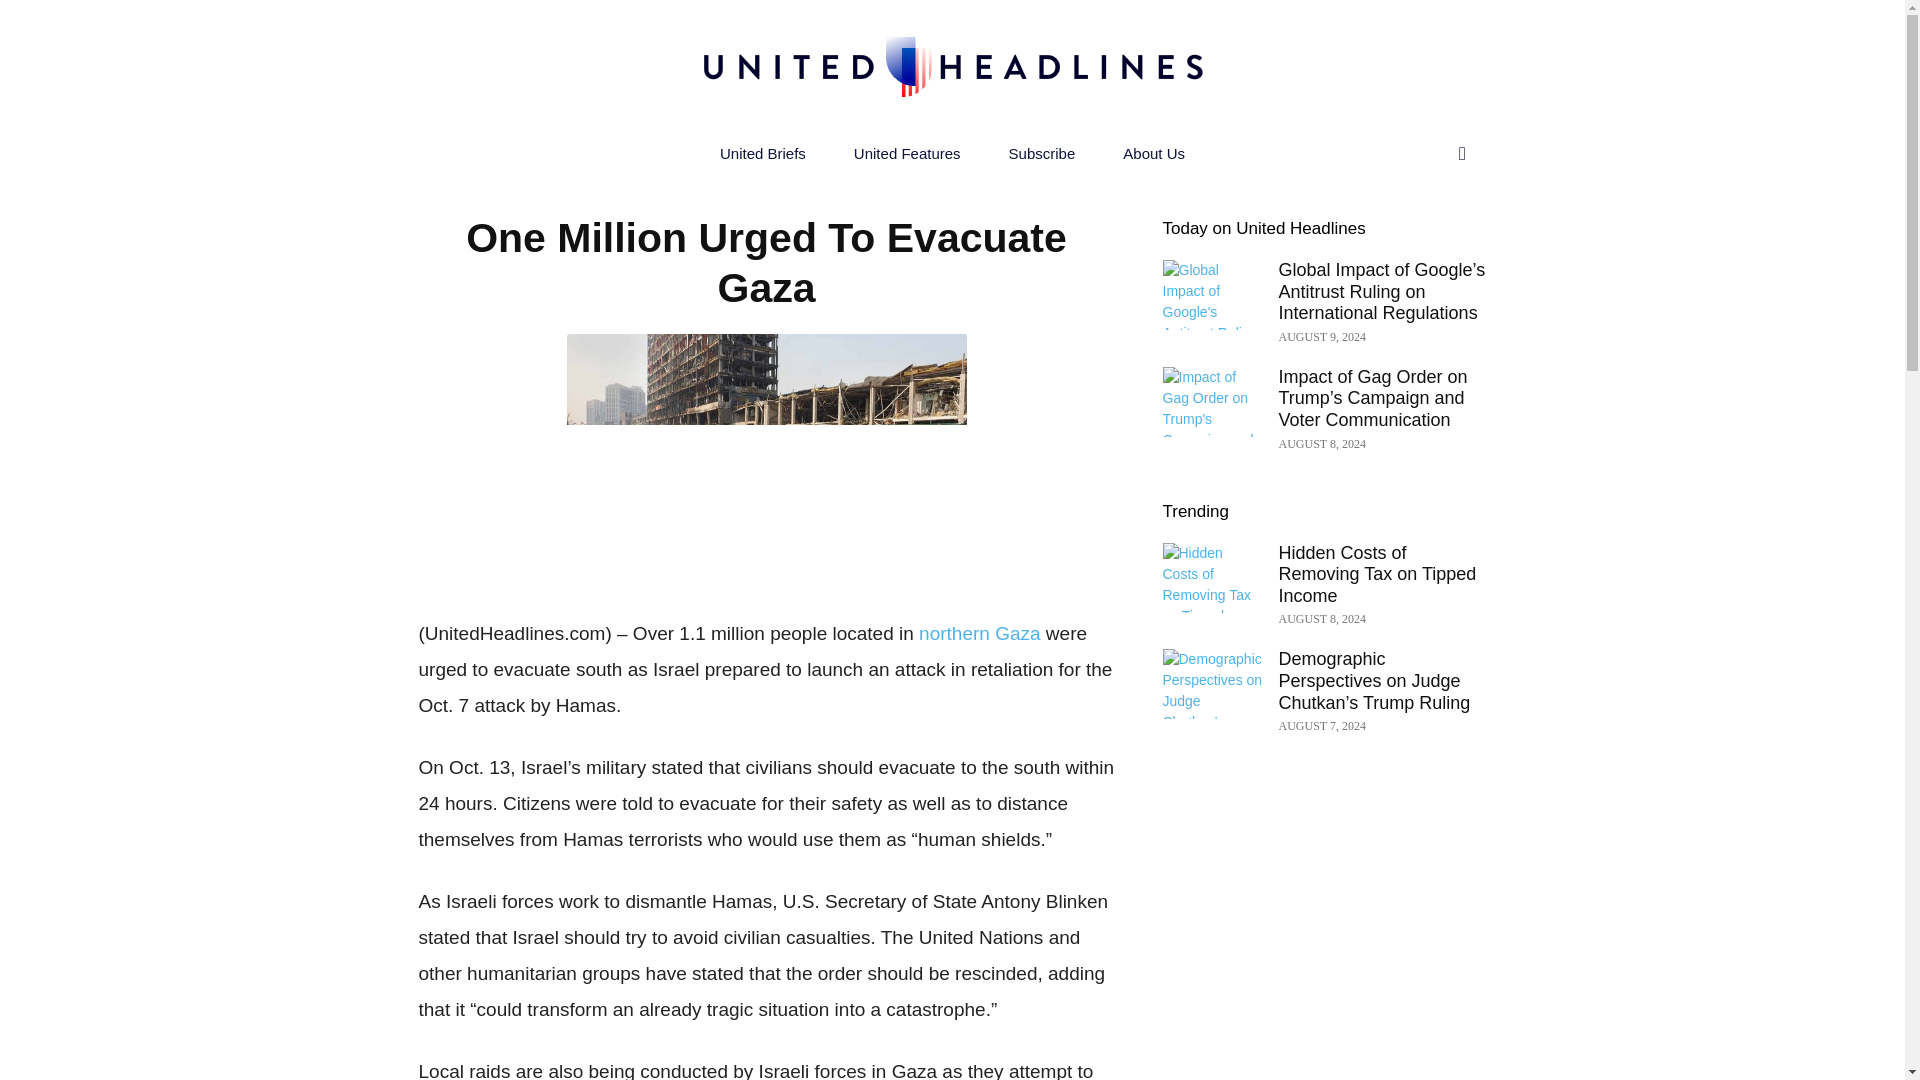  Describe the element at coordinates (762, 154) in the screenshot. I see `United Briefs` at that location.